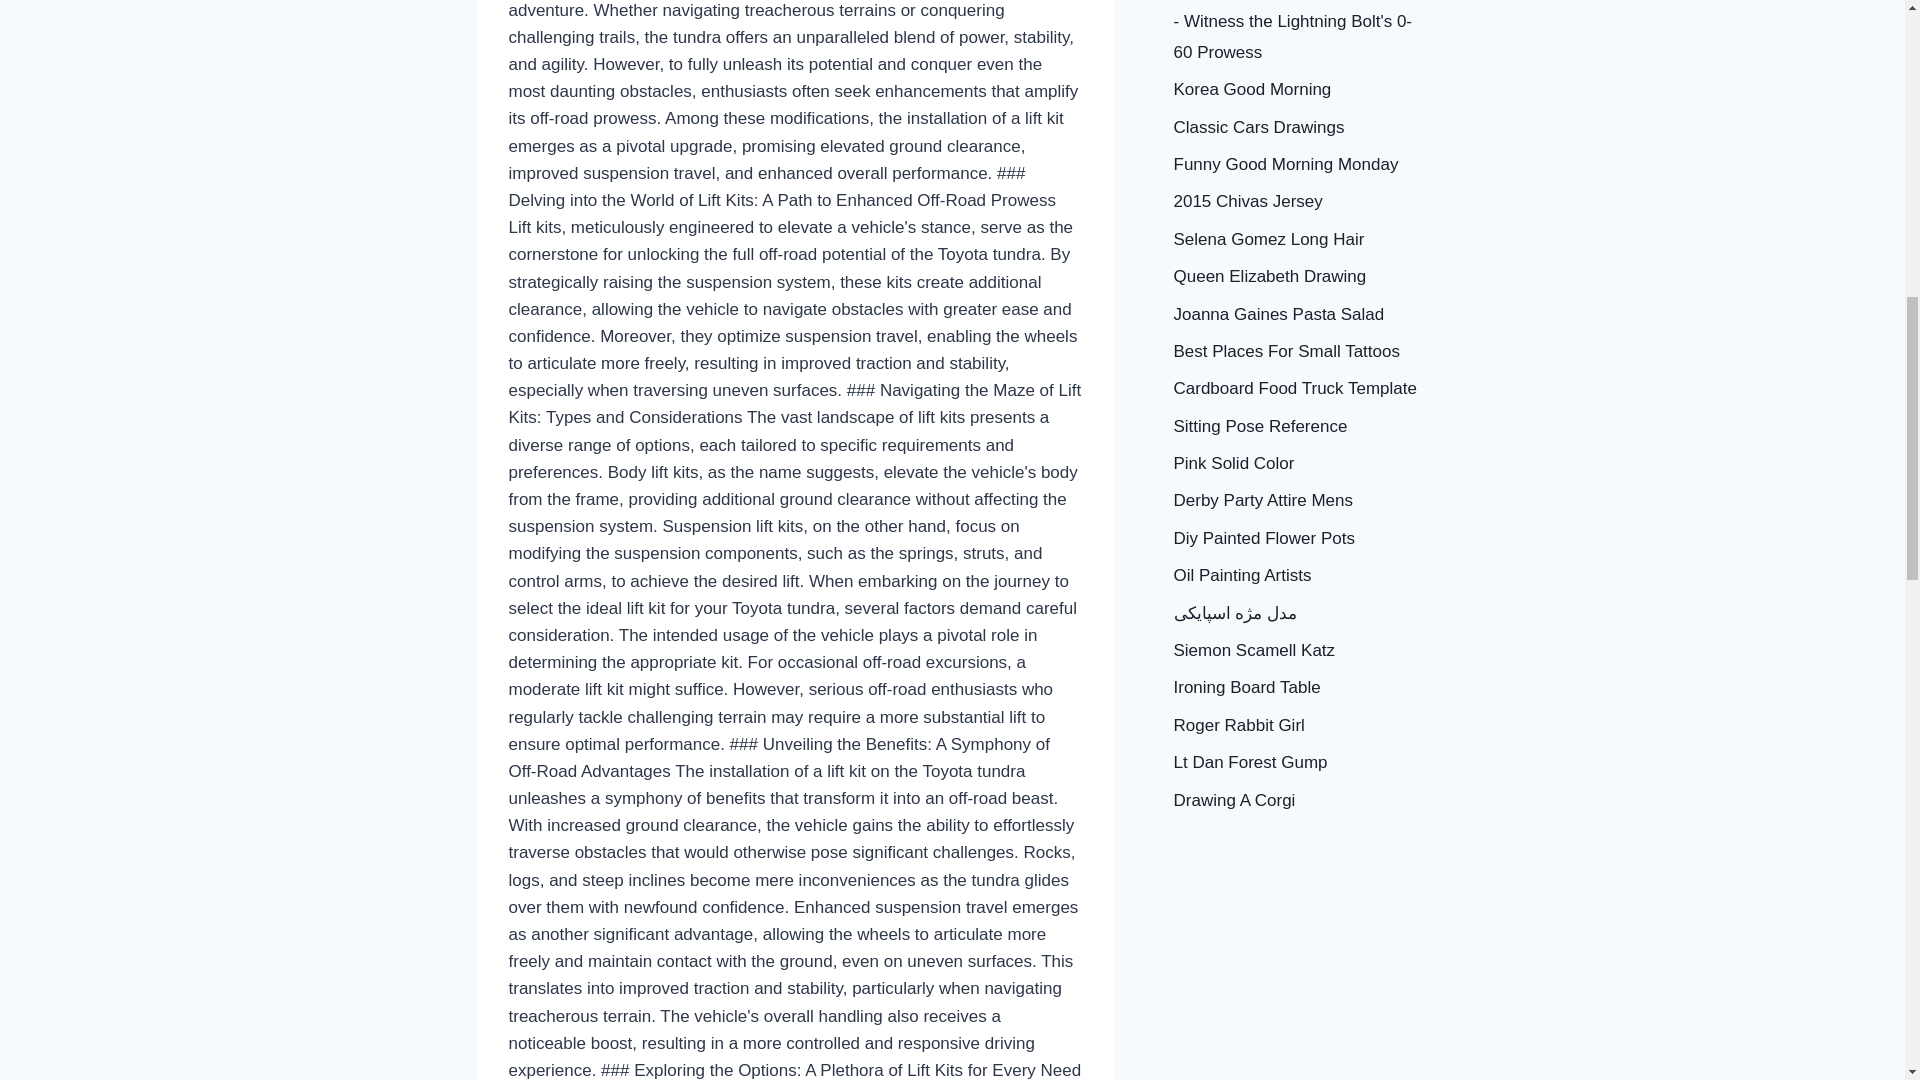 This screenshot has height=1080, width=1920. Describe the element at coordinates (1254, 650) in the screenshot. I see `Siemon Scamell Katz` at that location.